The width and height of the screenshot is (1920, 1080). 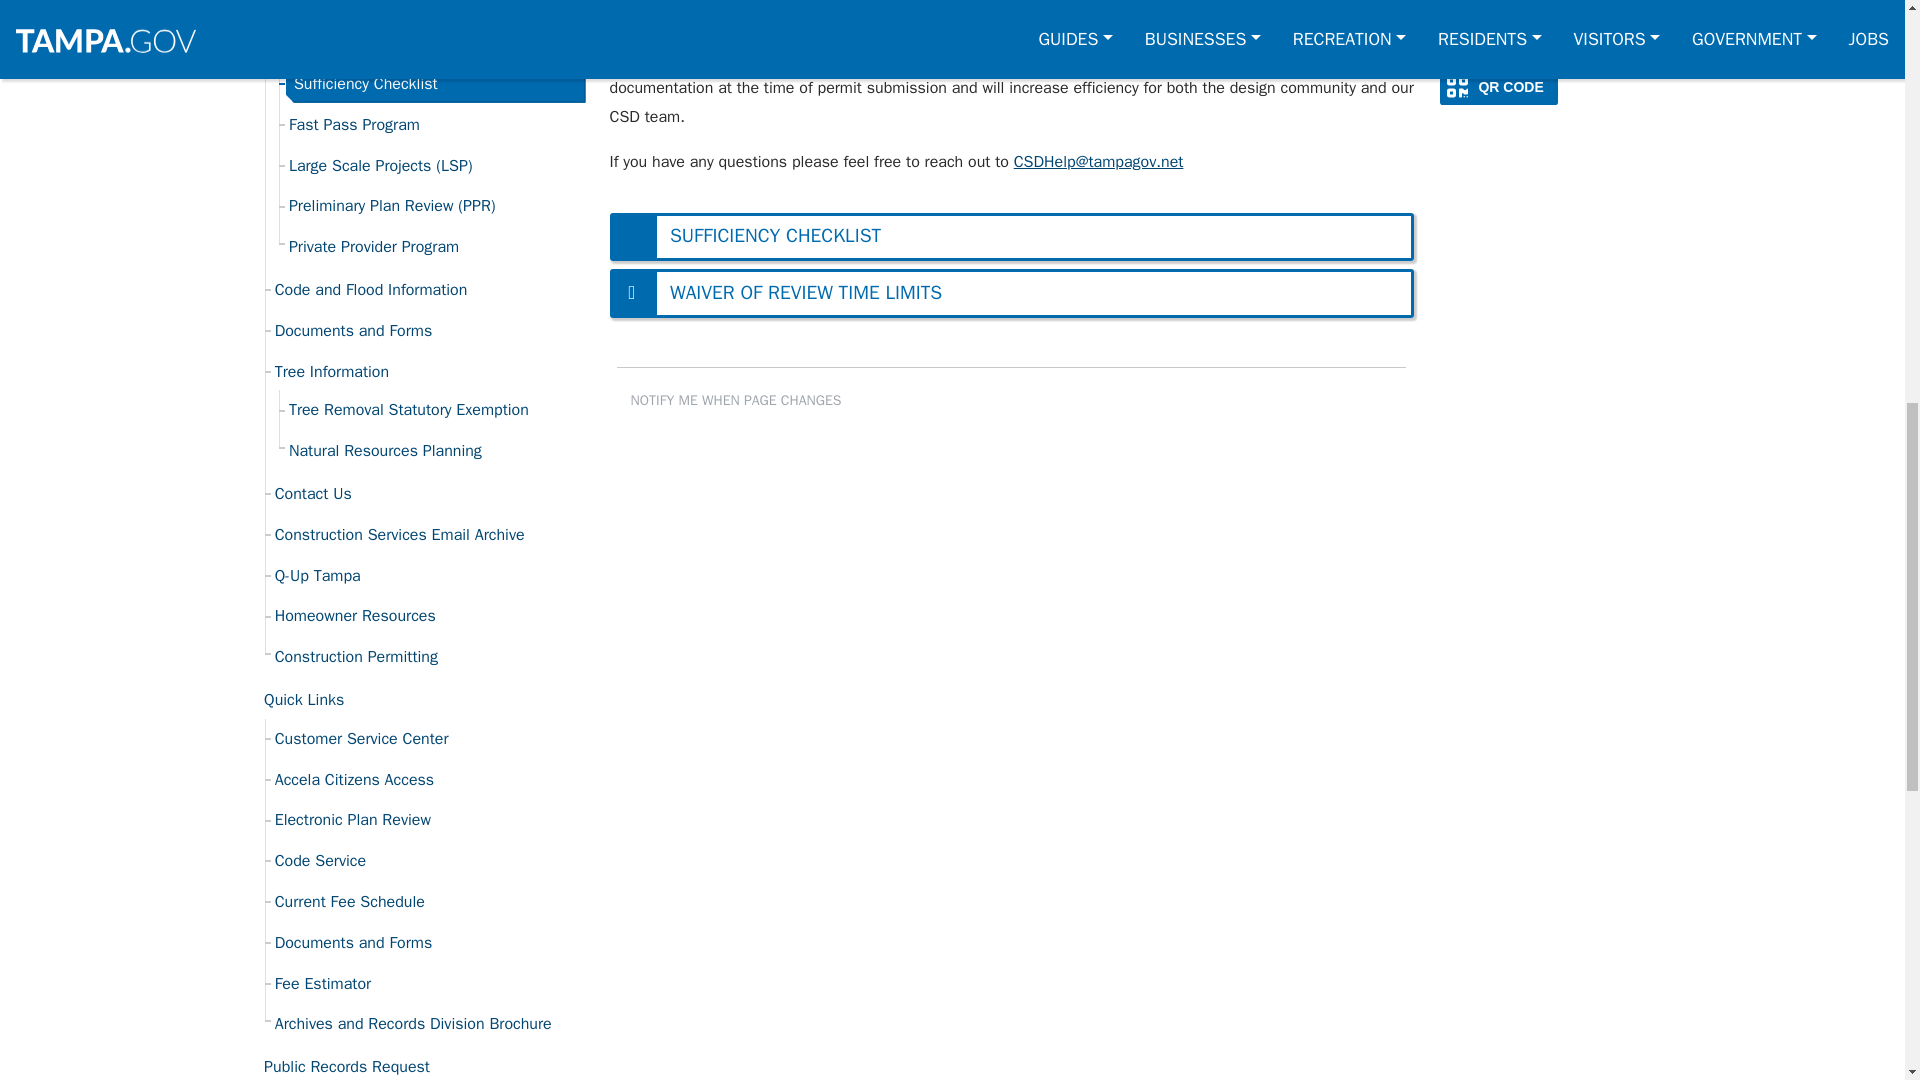 I want to click on Special Programs brought to you by Construction Services, so click(x=428, y=45).